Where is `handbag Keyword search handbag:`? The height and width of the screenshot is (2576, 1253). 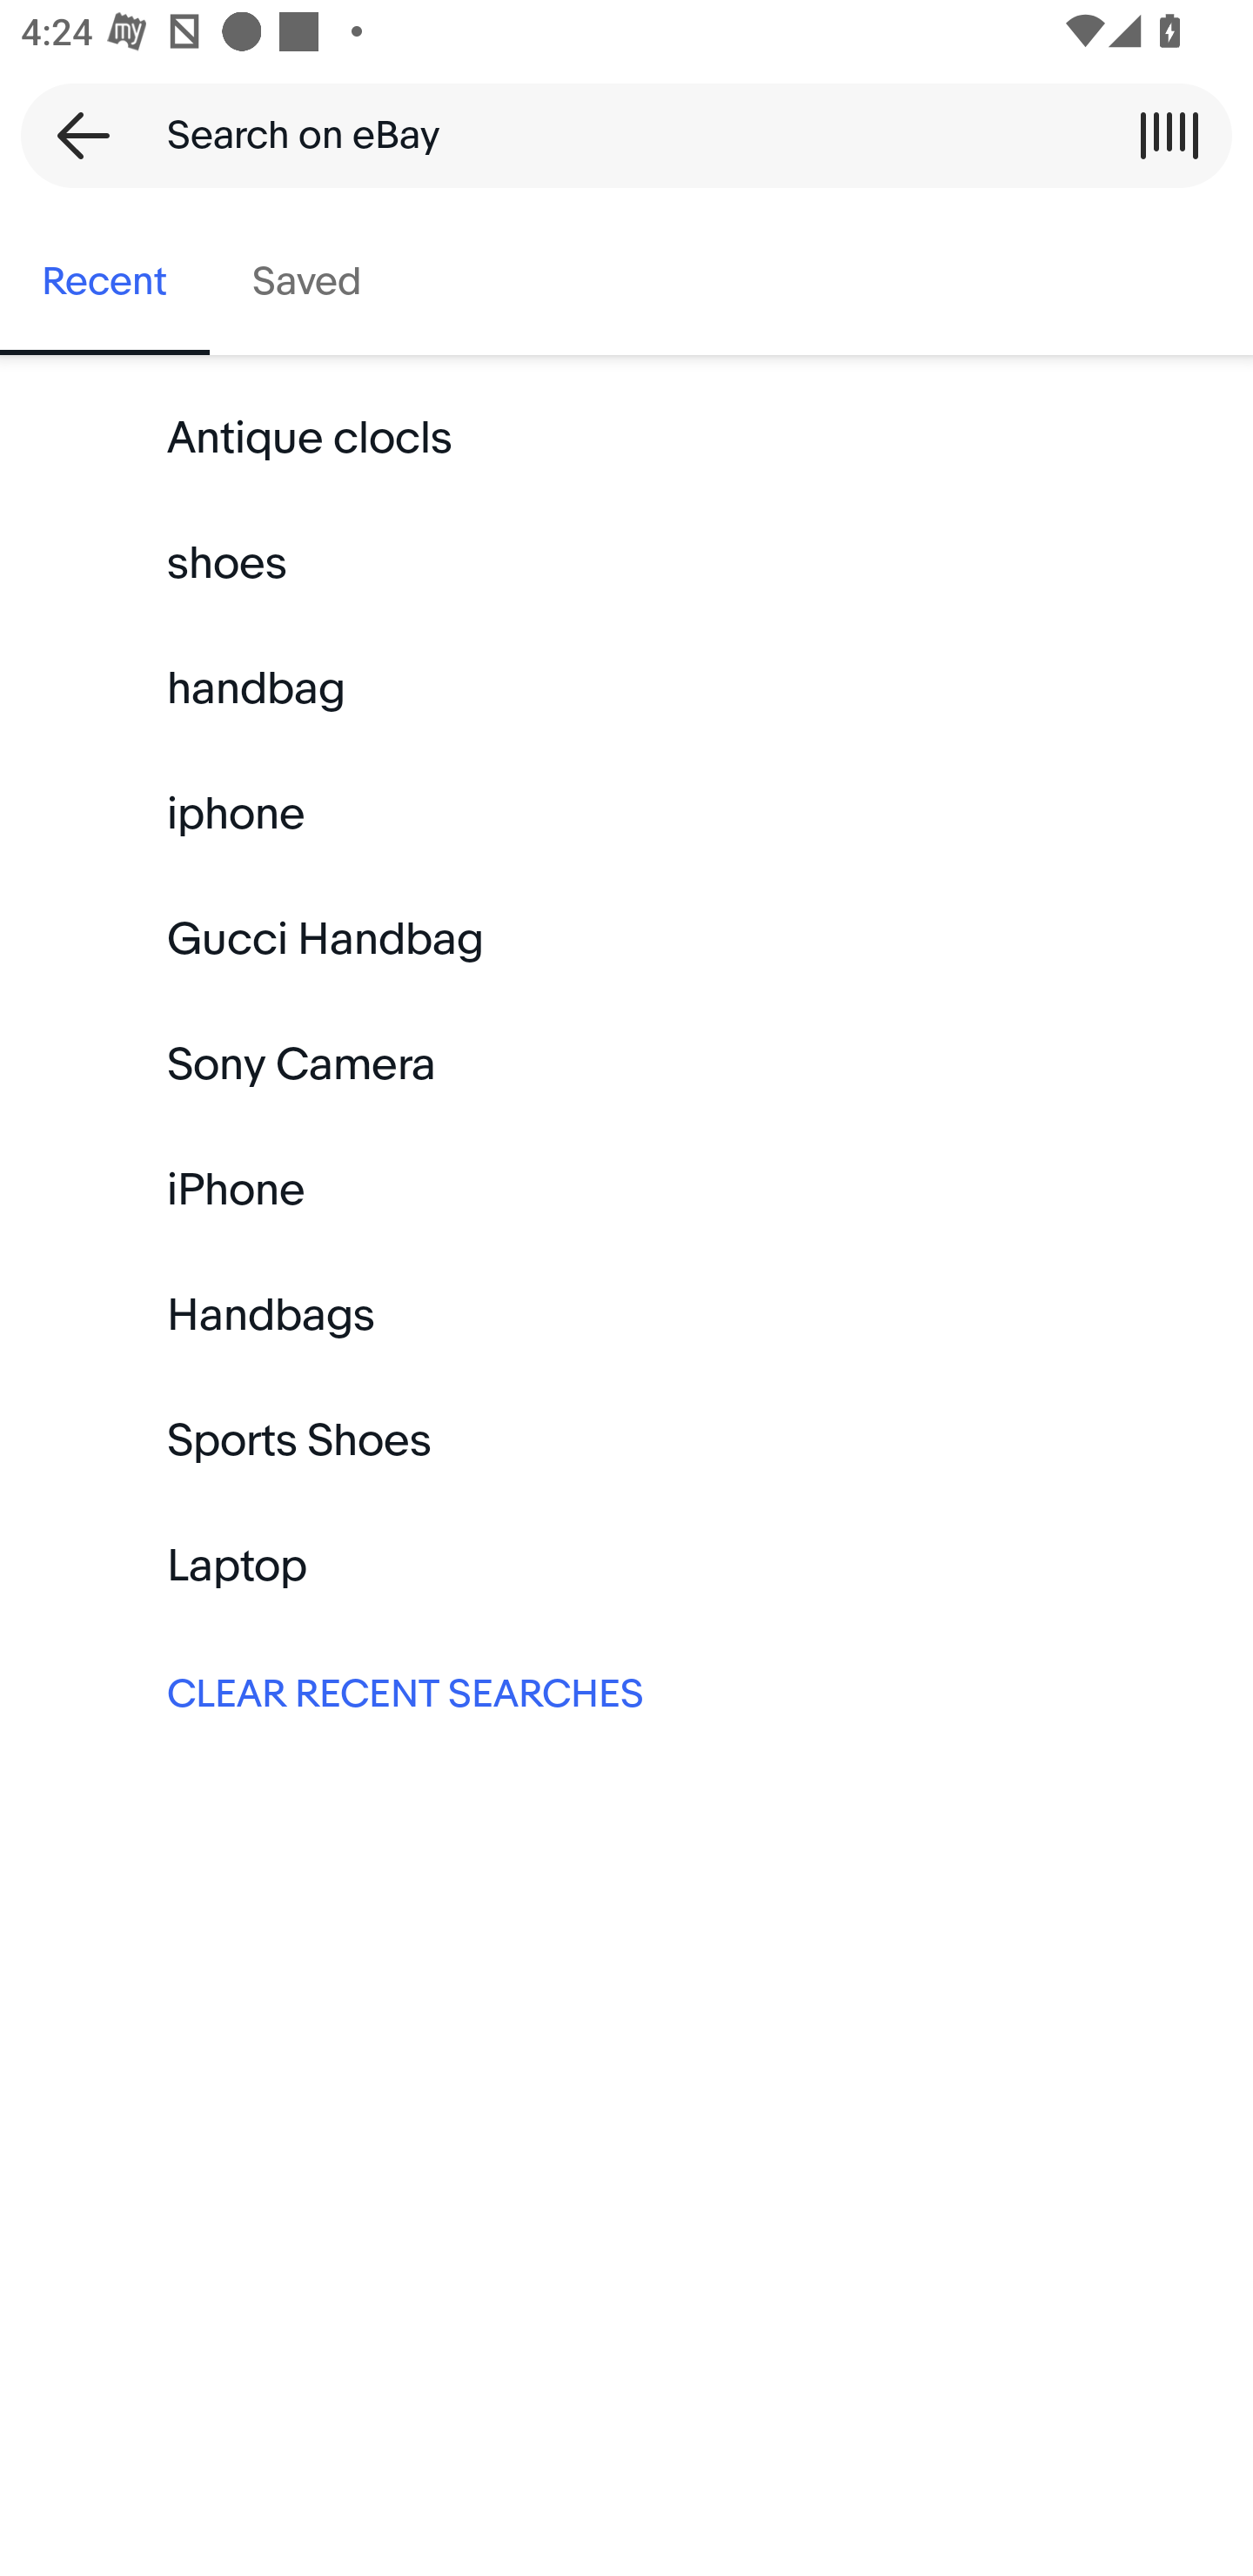
handbag Keyword search handbag: is located at coordinates (626, 689).